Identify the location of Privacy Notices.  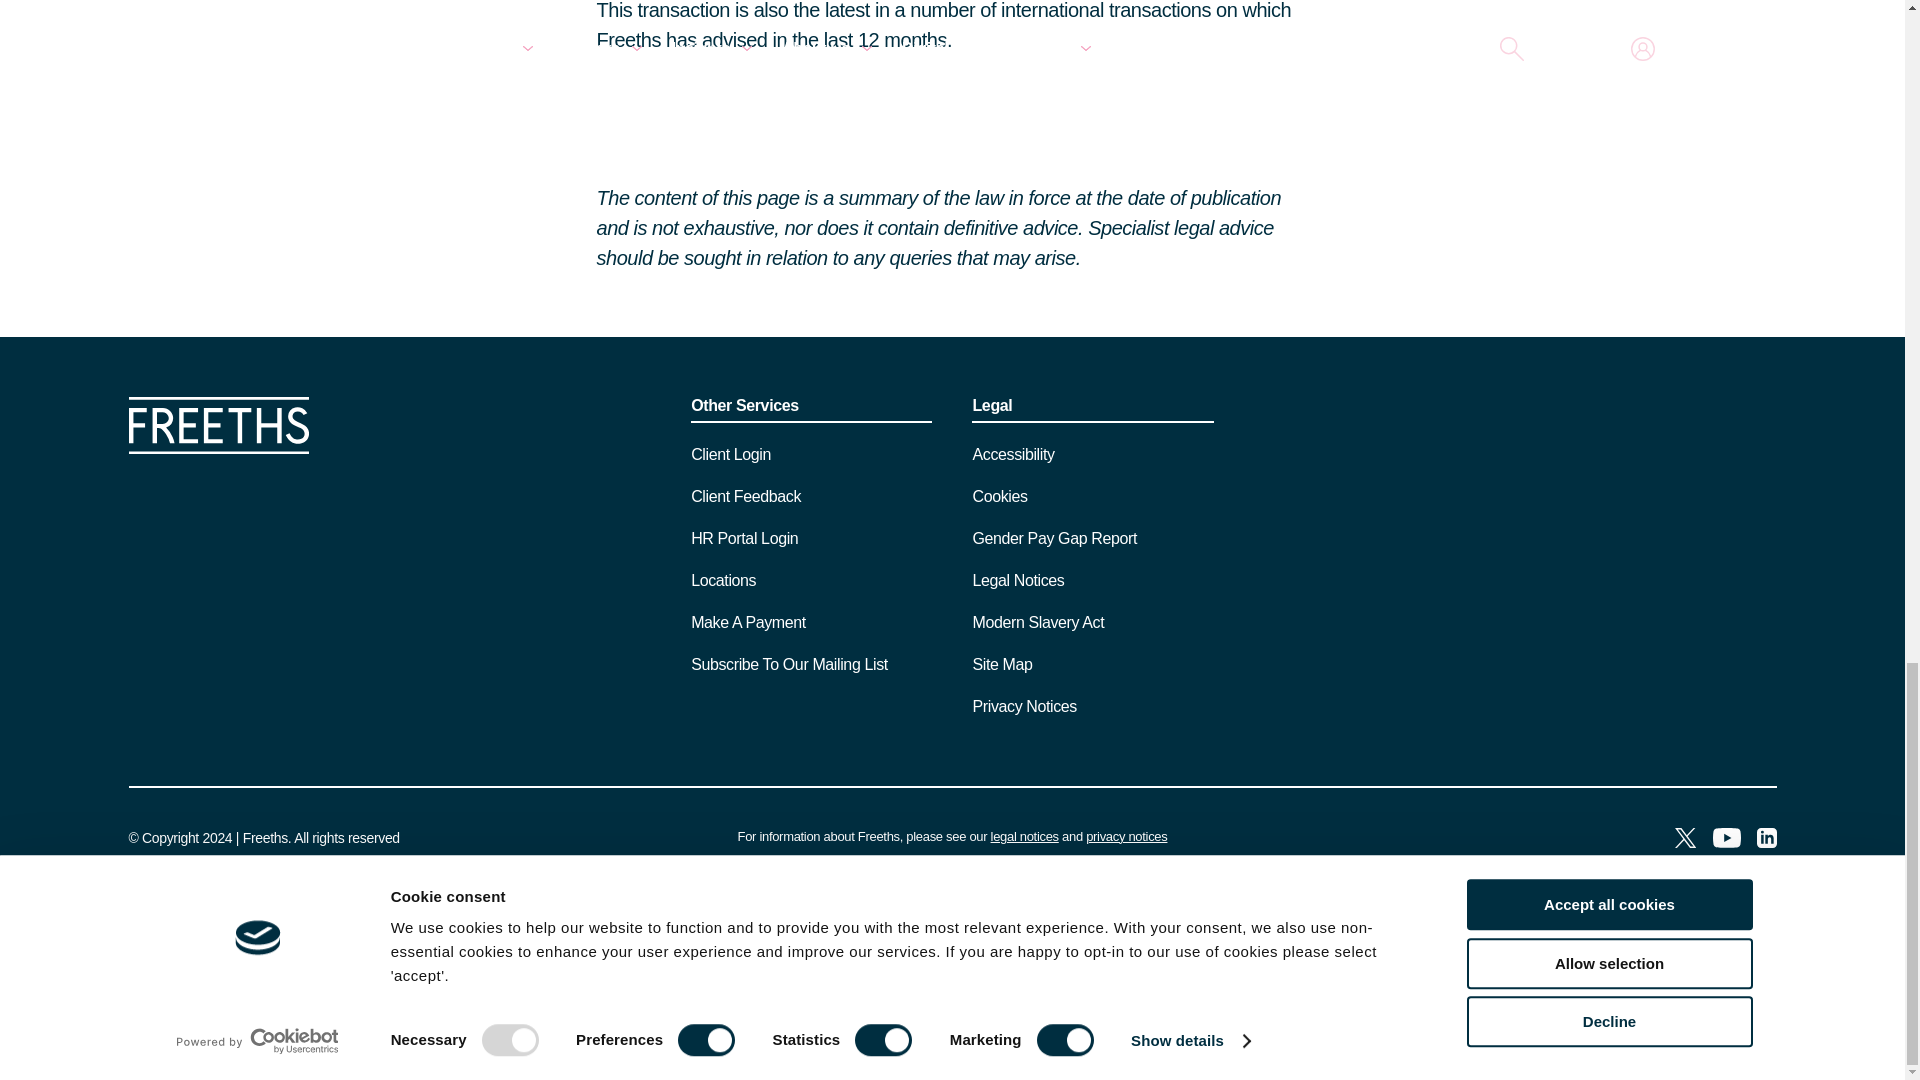
(1126, 836).